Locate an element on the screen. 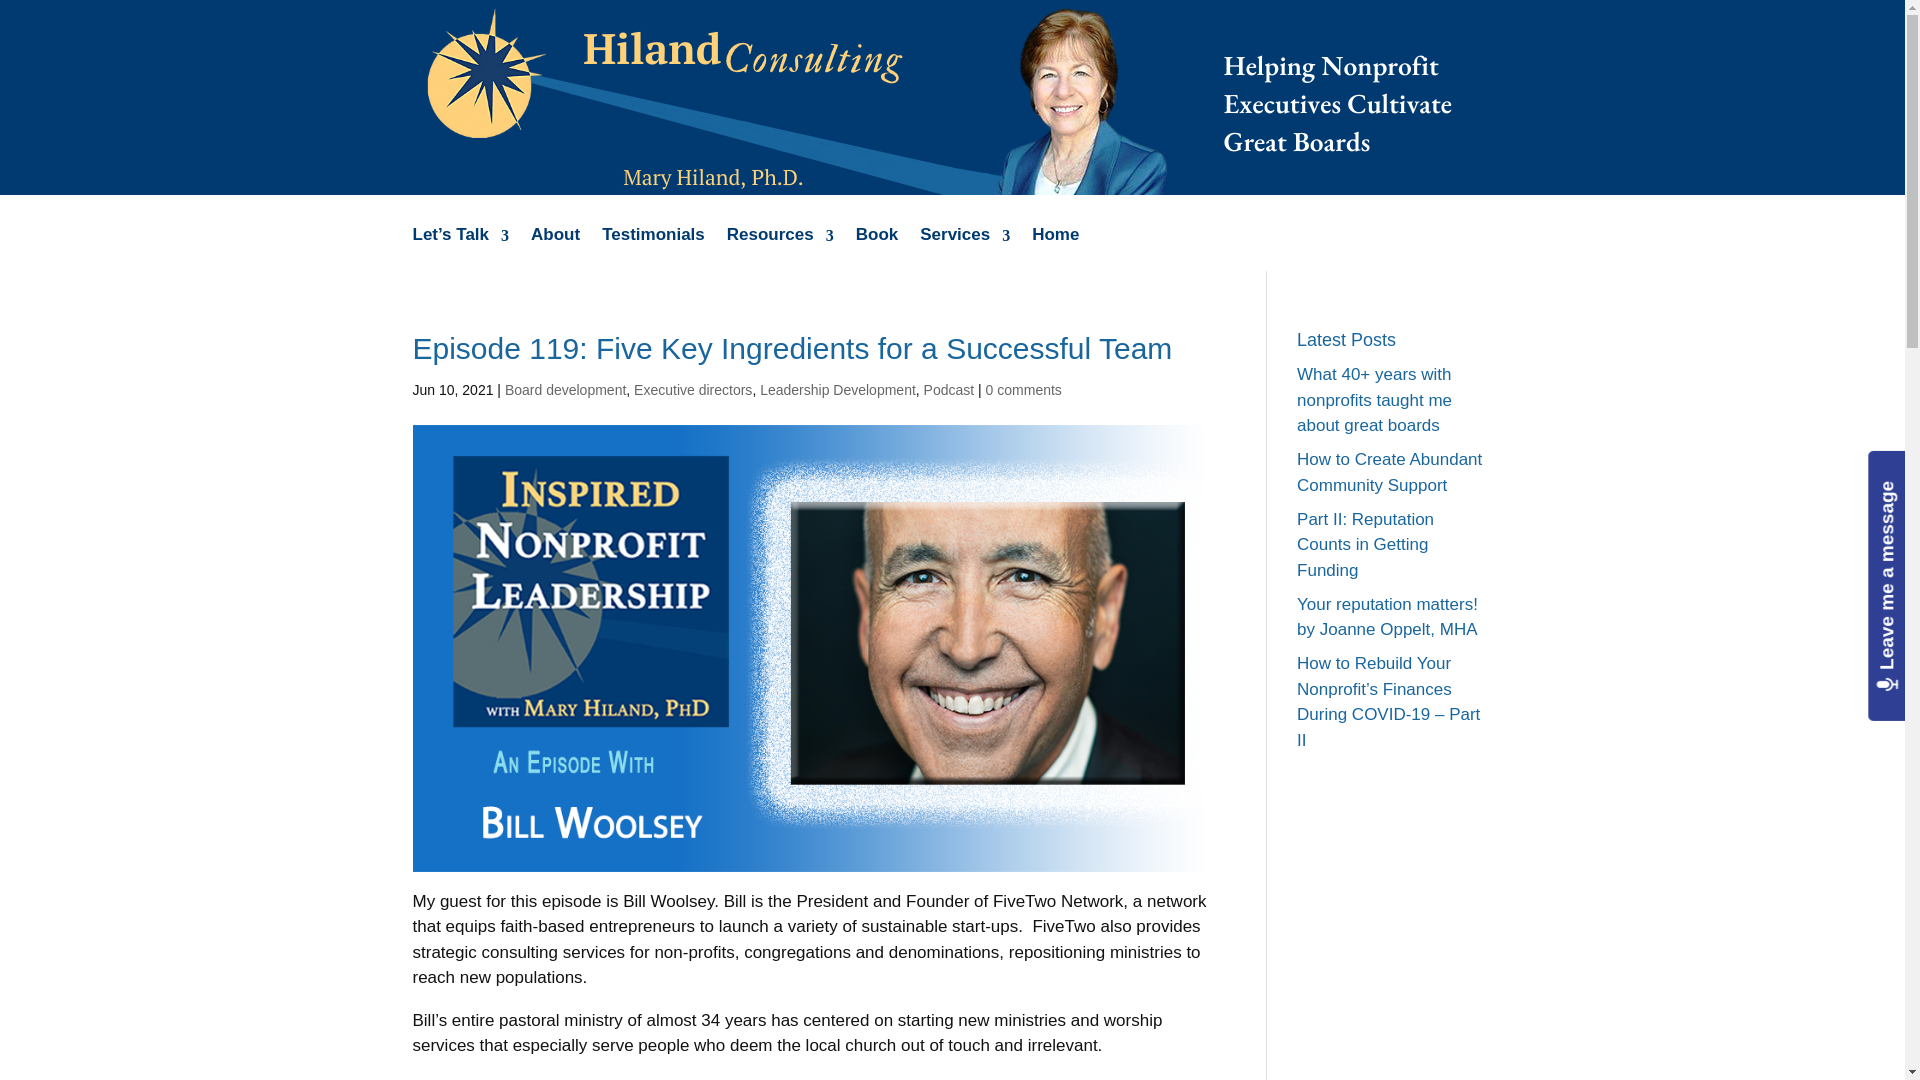  Resources is located at coordinates (780, 249).